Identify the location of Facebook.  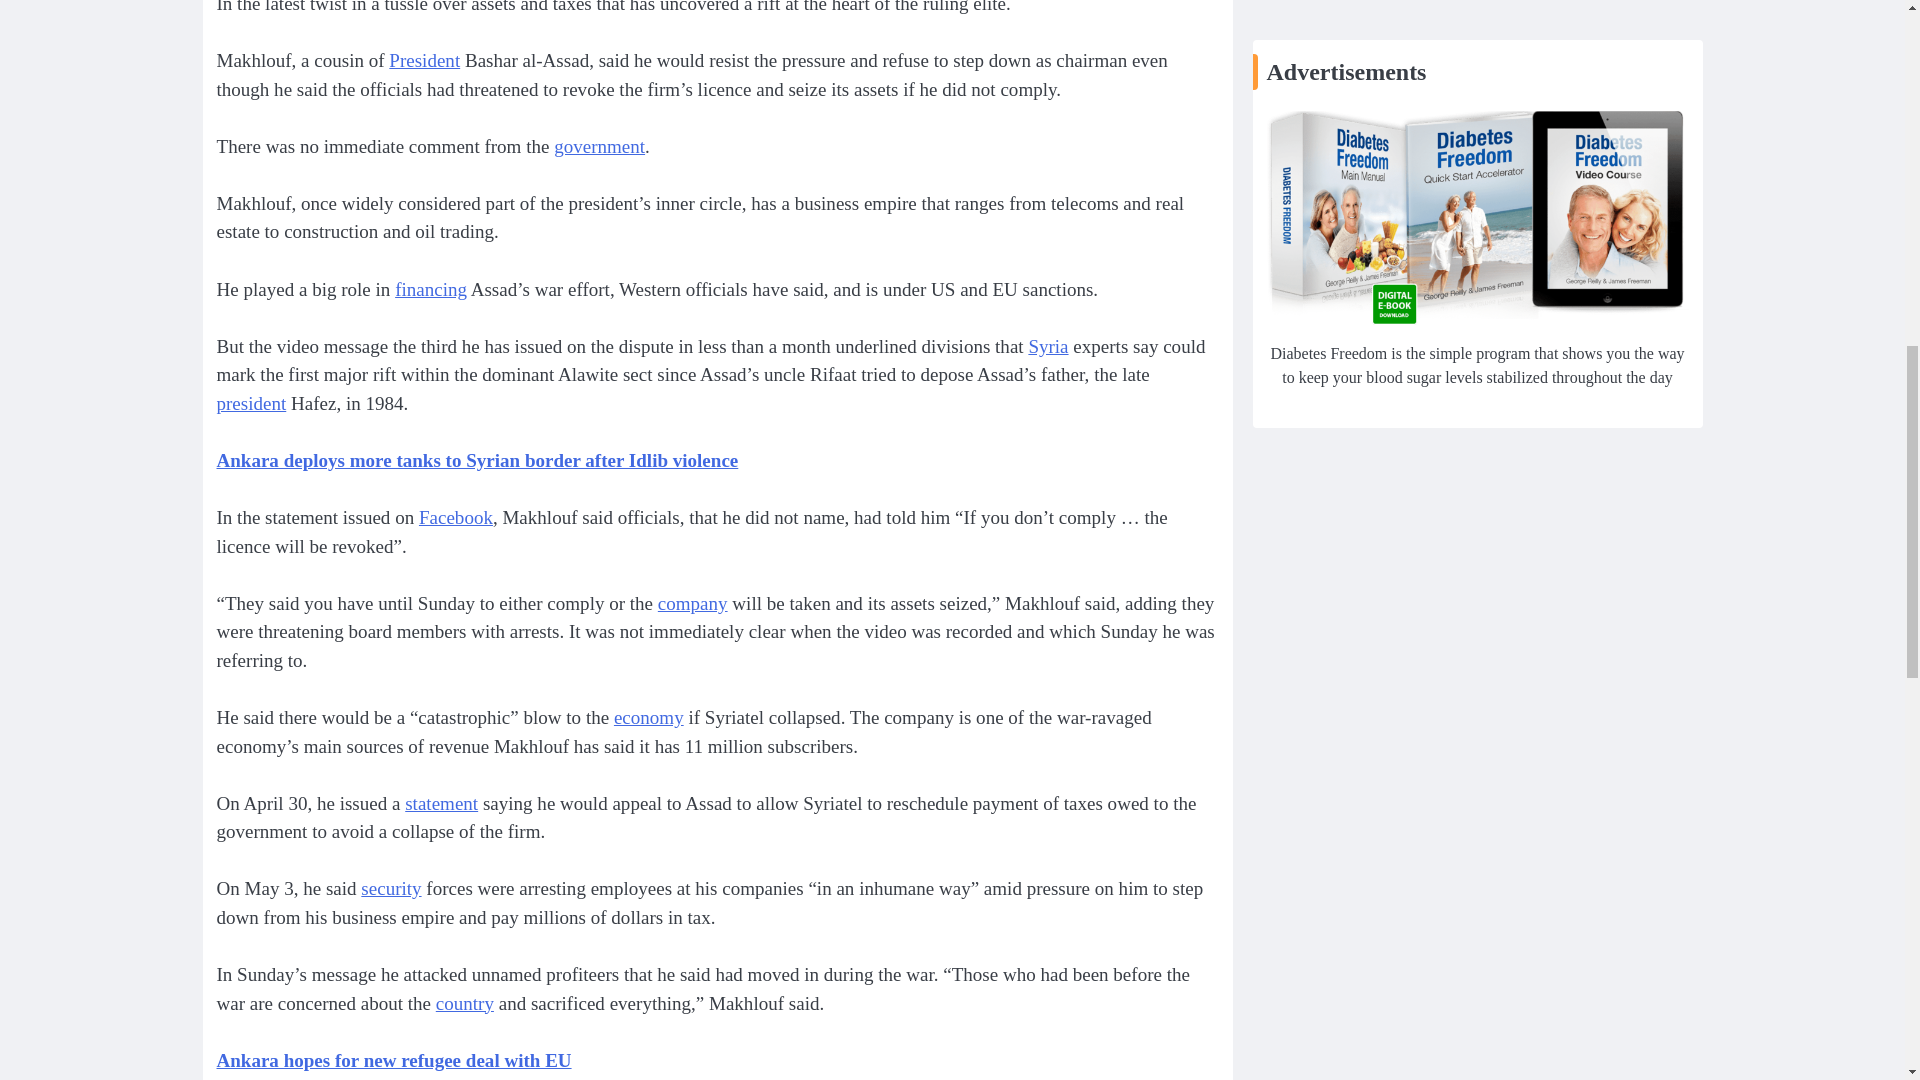
(456, 517).